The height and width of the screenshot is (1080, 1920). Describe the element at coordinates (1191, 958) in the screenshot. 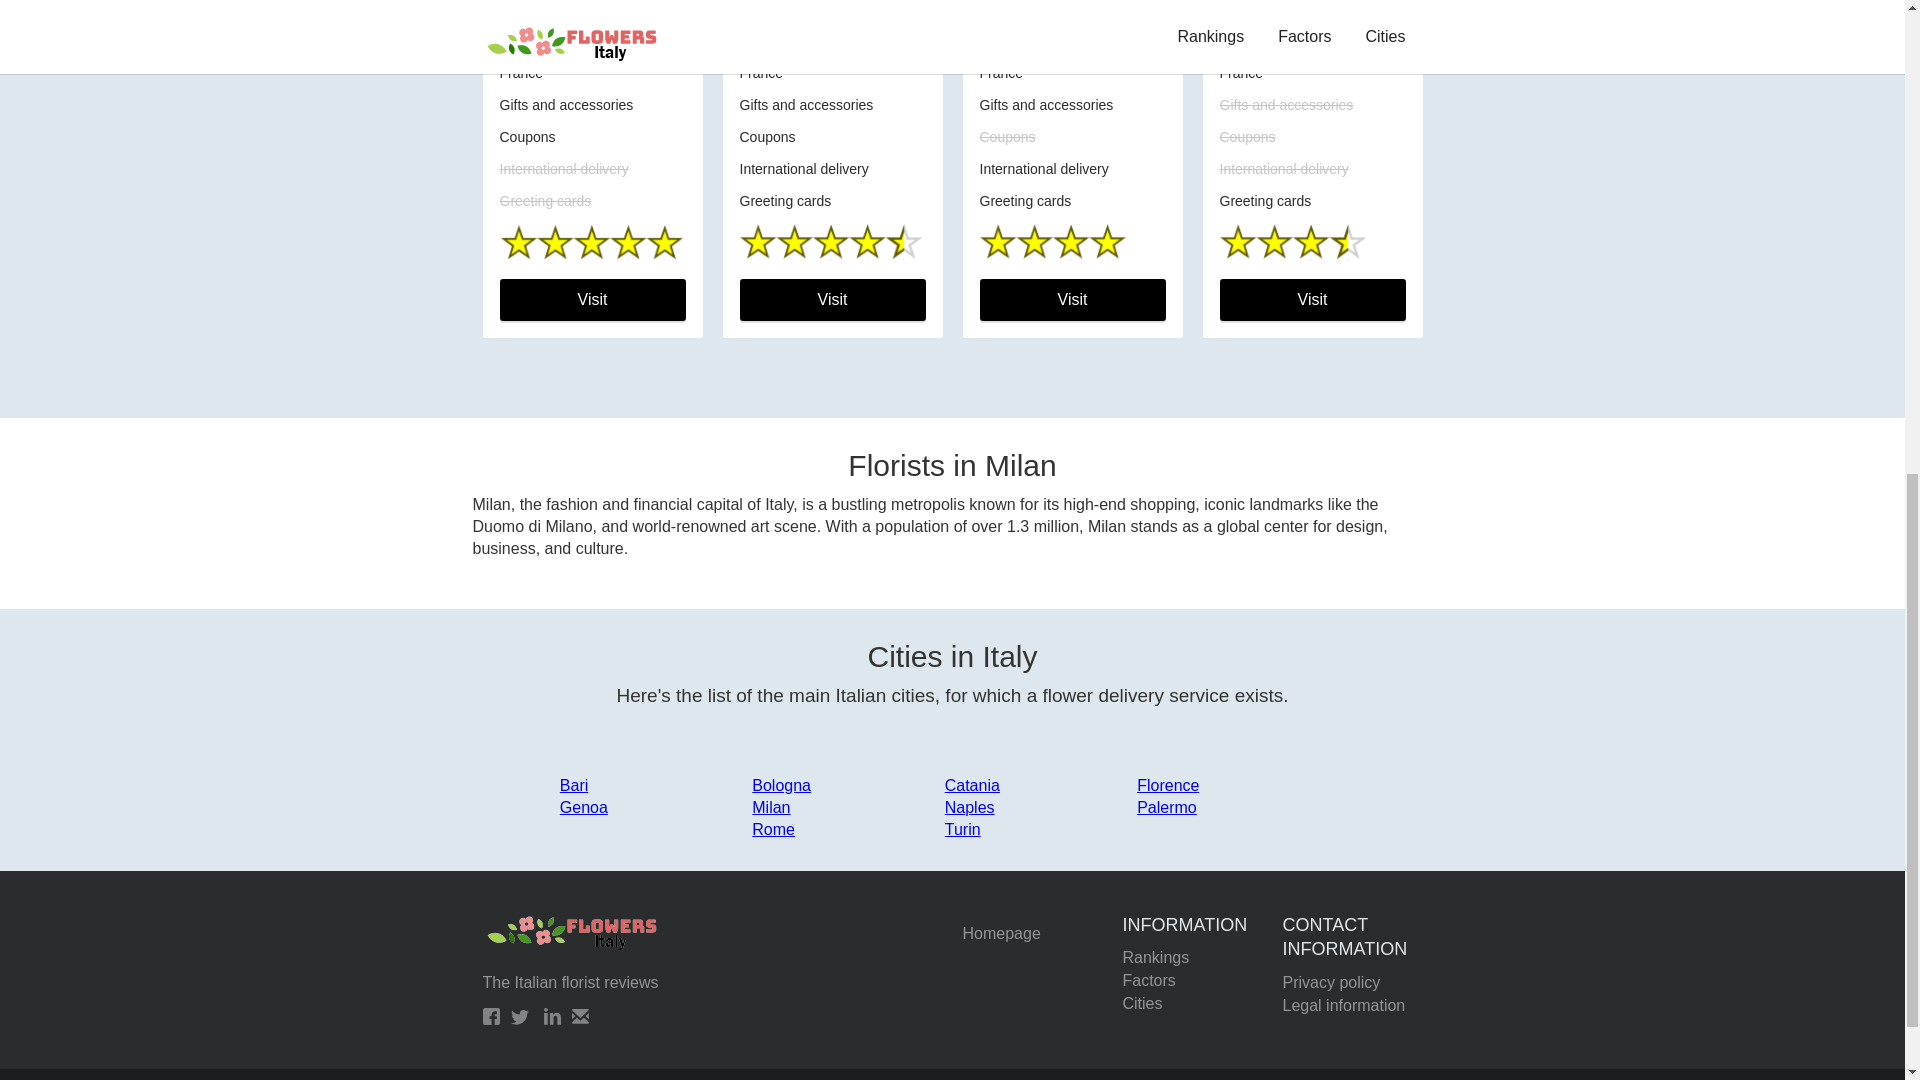

I see `Rankings` at that location.